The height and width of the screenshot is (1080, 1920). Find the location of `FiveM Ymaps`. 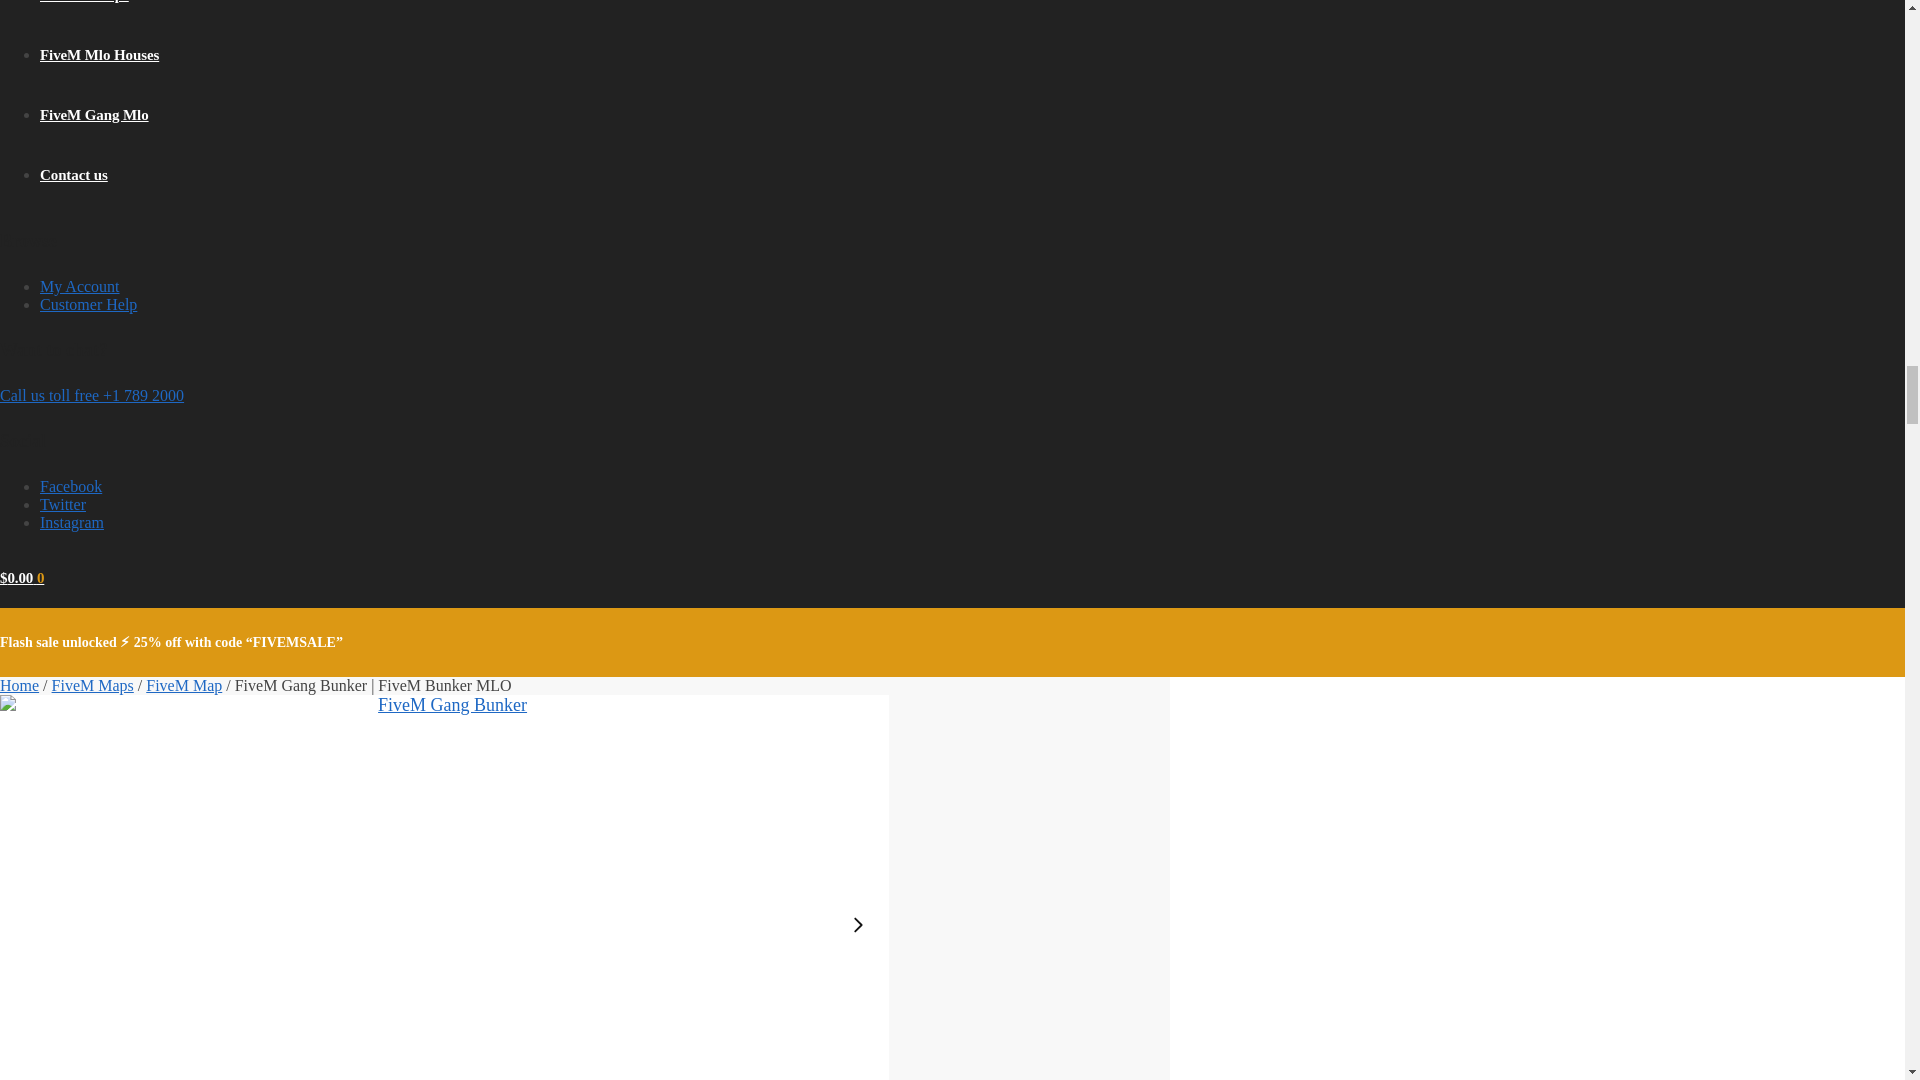

FiveM Ymaps is located at coordinates (84, 2).